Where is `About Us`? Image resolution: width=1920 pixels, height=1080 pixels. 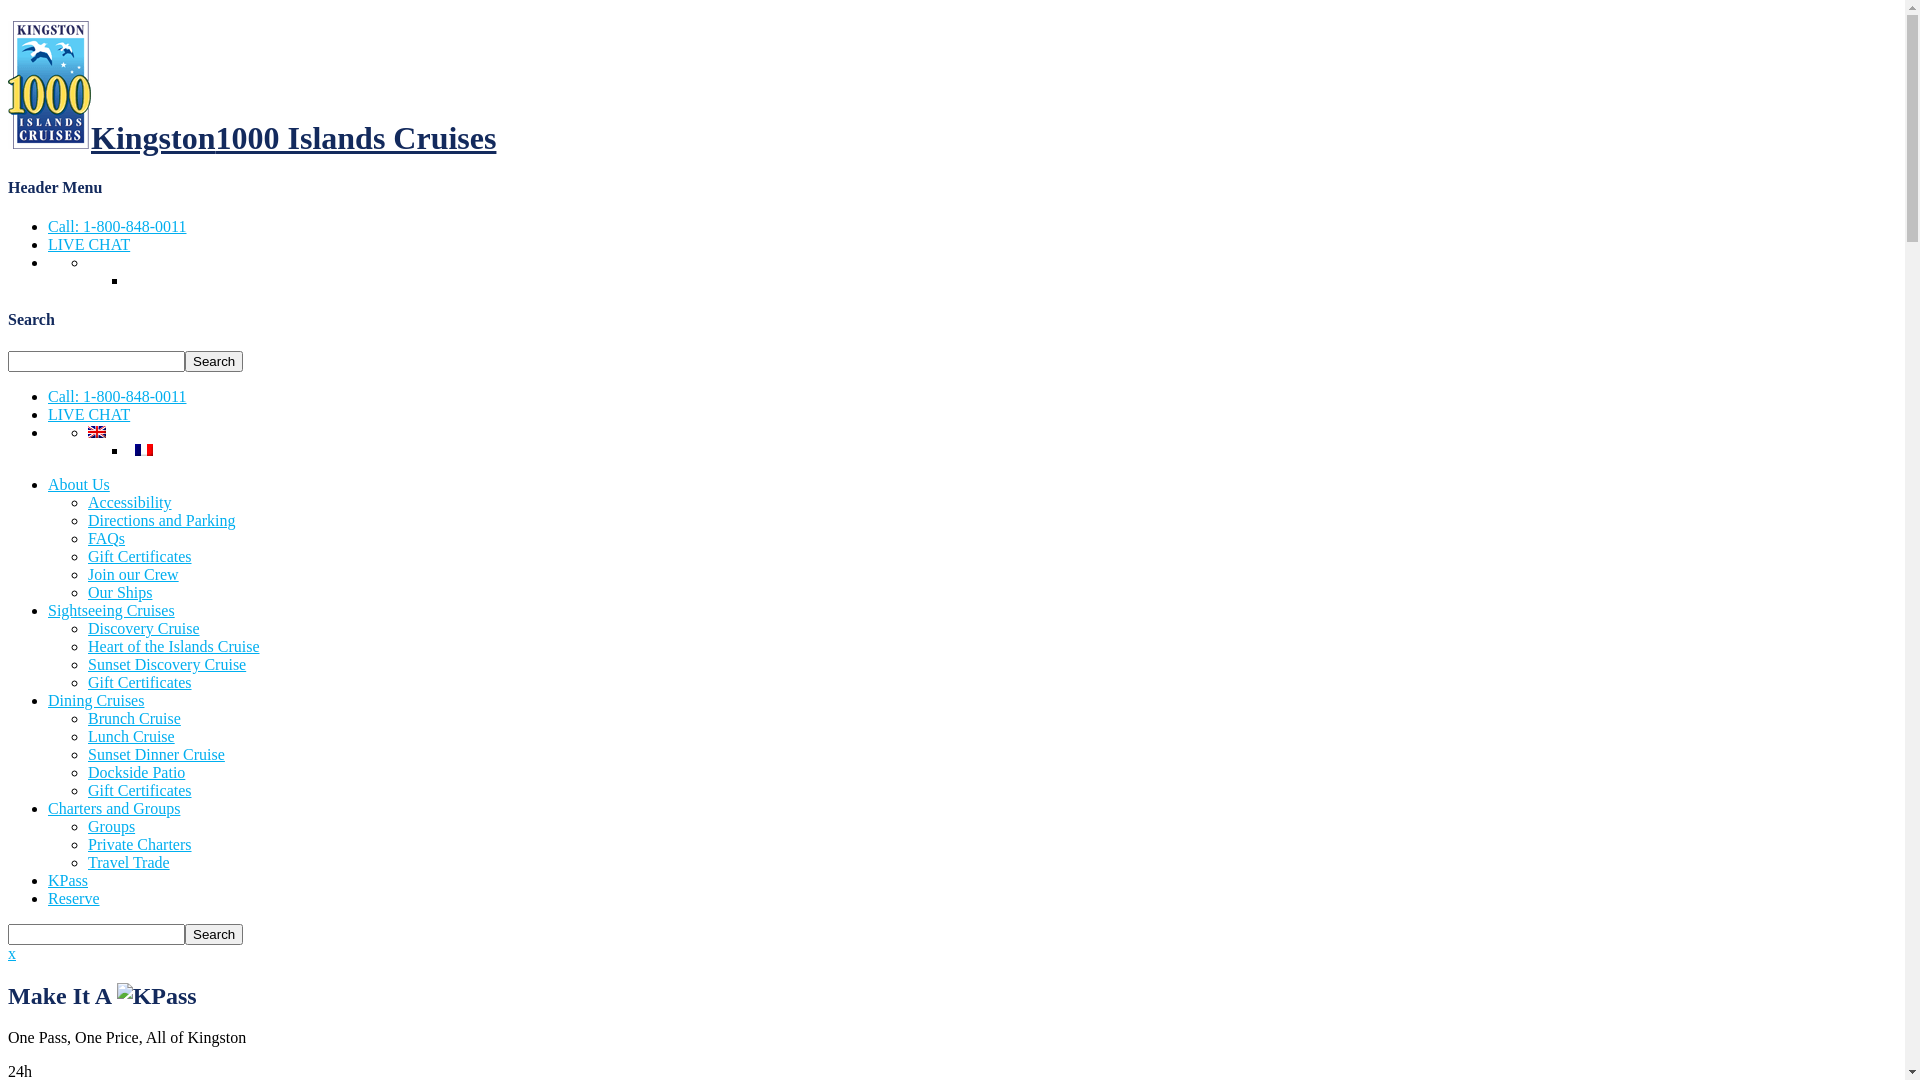 About Us is located at coordinates (79, 484).